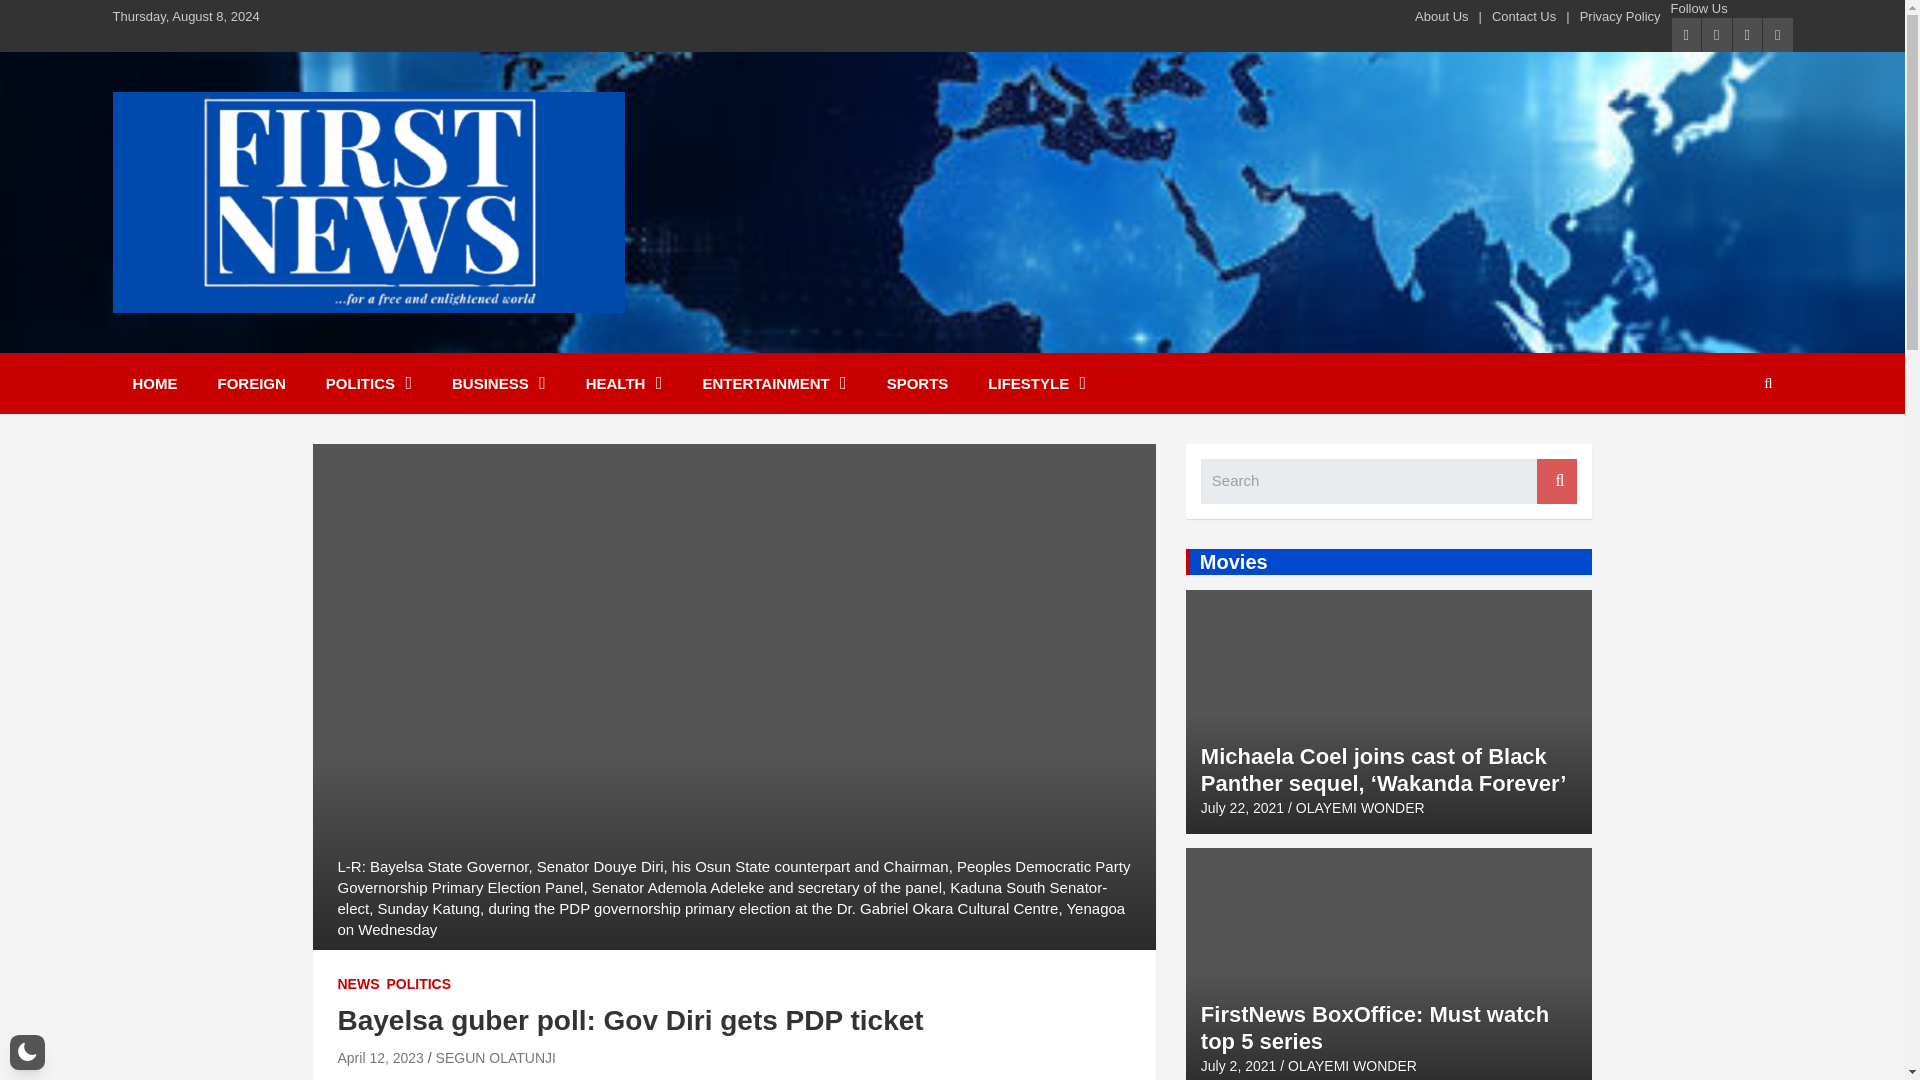 This screenshot has height=1080, width=1920. I want to click on HOME, so click(154, 383).